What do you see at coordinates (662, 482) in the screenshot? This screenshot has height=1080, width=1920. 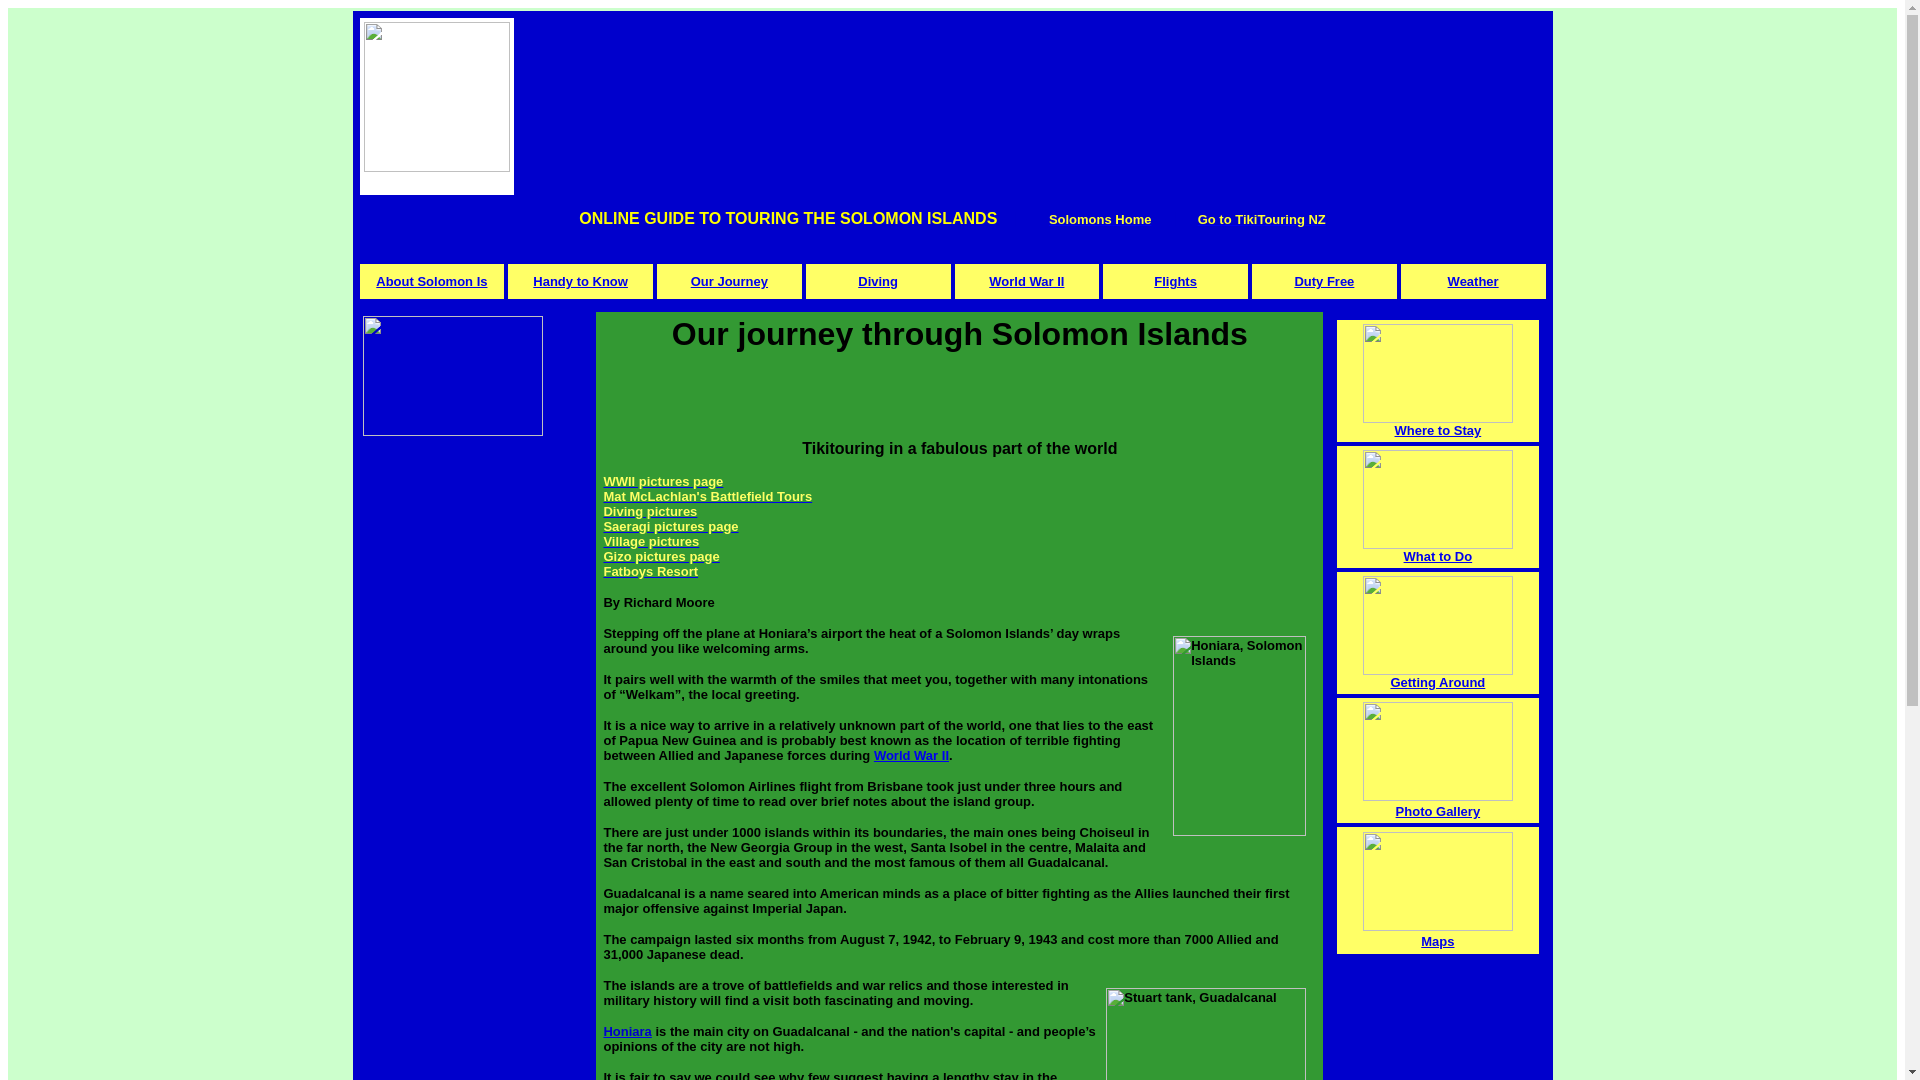 I see `WWII pictures page` at bounding box center [662, 482].